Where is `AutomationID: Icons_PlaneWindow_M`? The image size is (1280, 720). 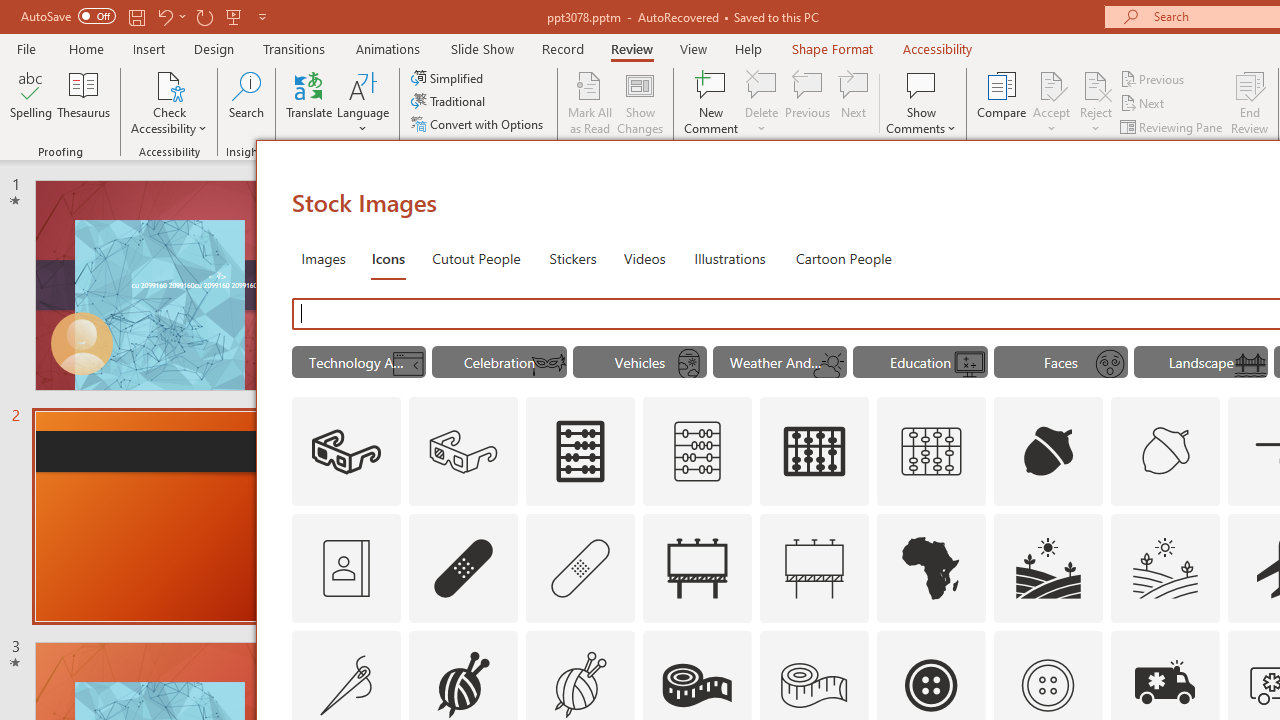
AutomationID: Icons_PlaneWindow_M is located at coordinates (688, 364).